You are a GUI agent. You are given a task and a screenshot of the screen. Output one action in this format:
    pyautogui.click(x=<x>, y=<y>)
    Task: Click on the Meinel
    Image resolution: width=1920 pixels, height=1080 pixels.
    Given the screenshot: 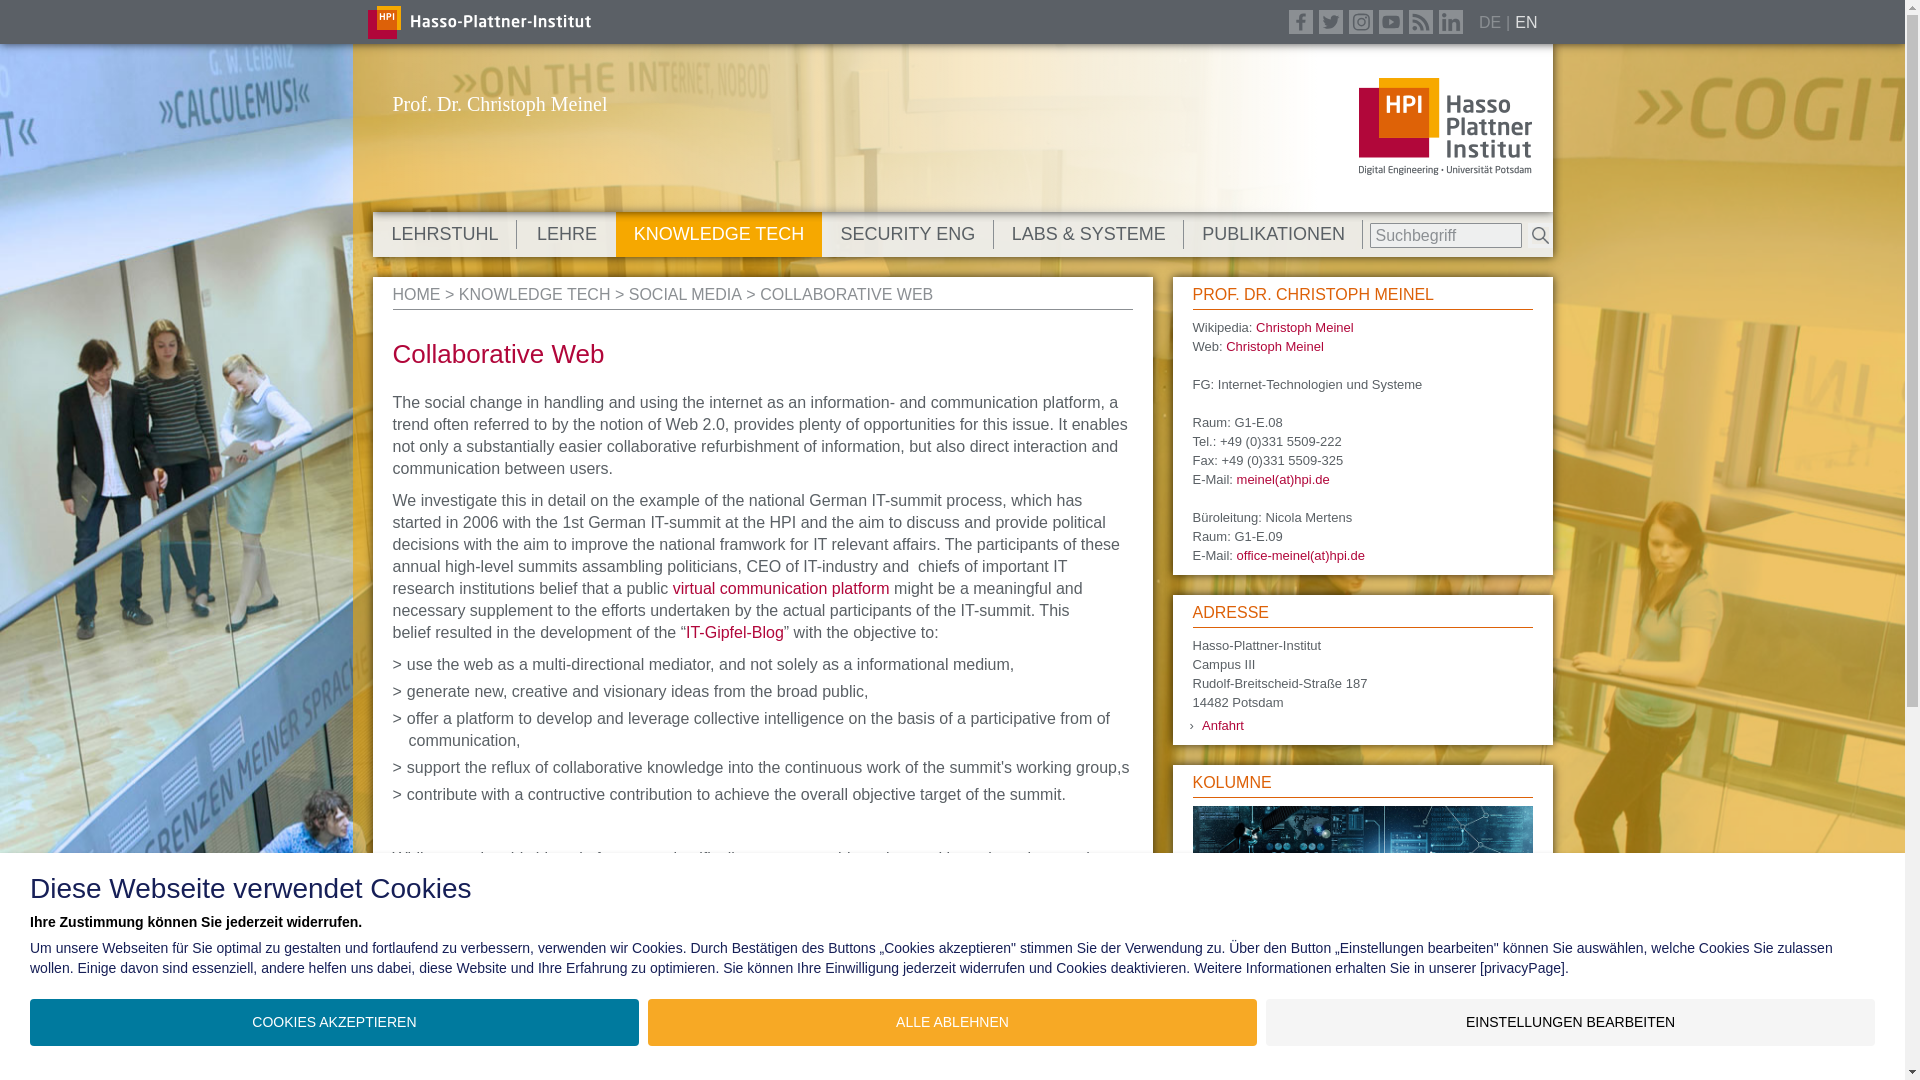 What is the action you would take?
    pyautogui.click(x=415, y=294)
    